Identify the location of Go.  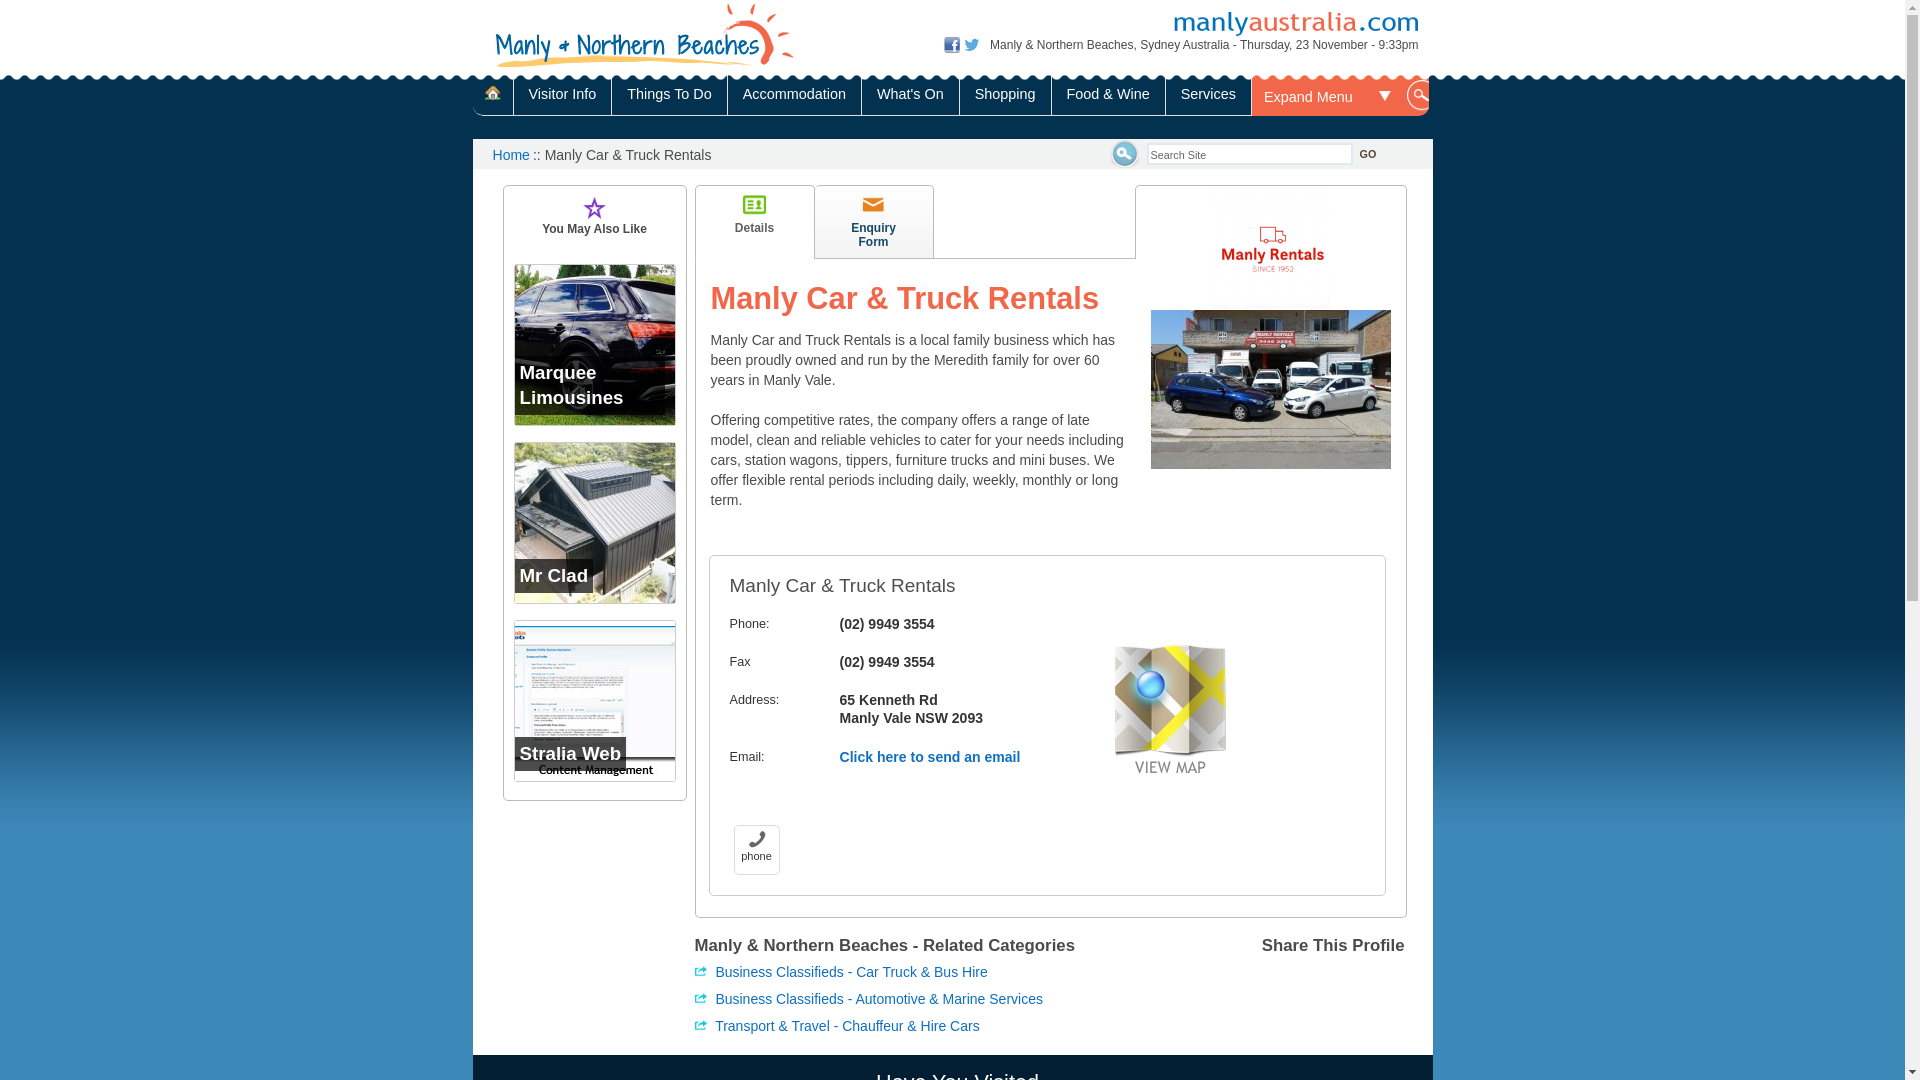
(1266, 174).